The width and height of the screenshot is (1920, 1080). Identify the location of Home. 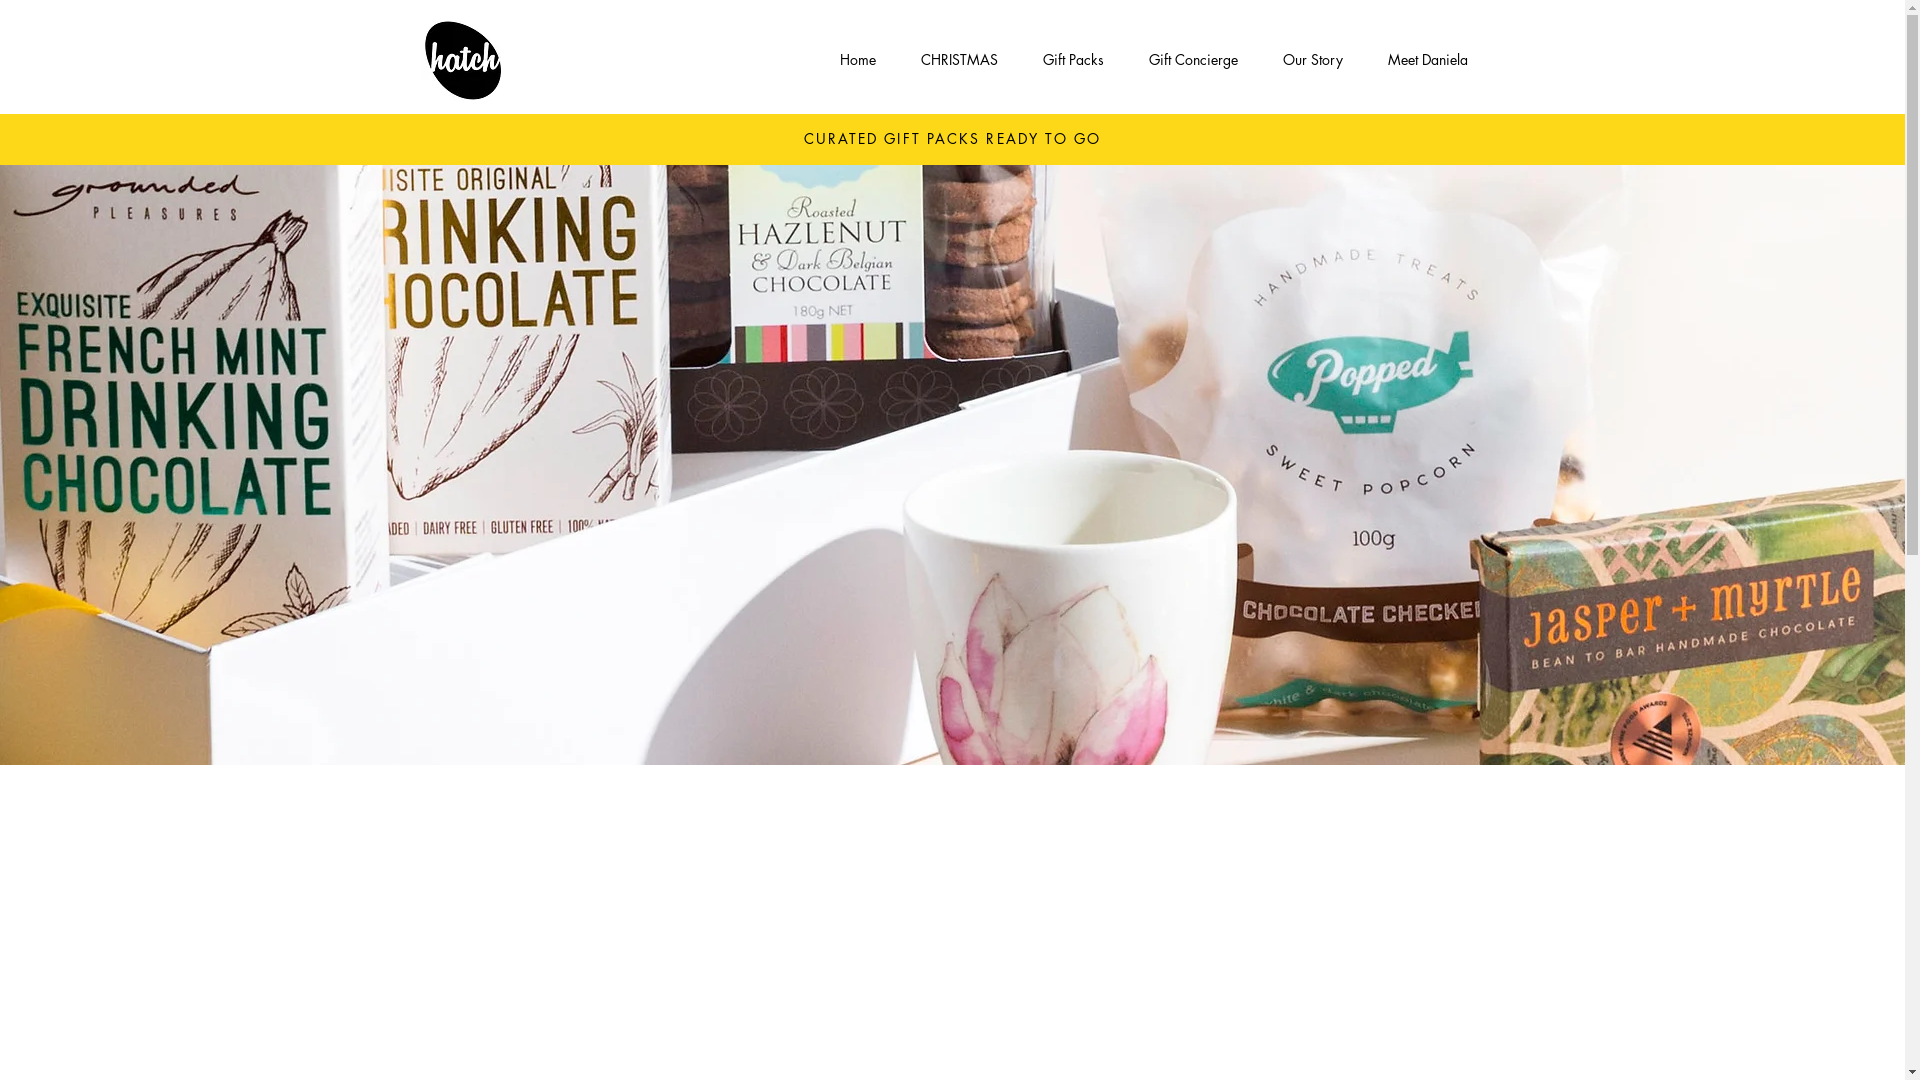
(858, 60).